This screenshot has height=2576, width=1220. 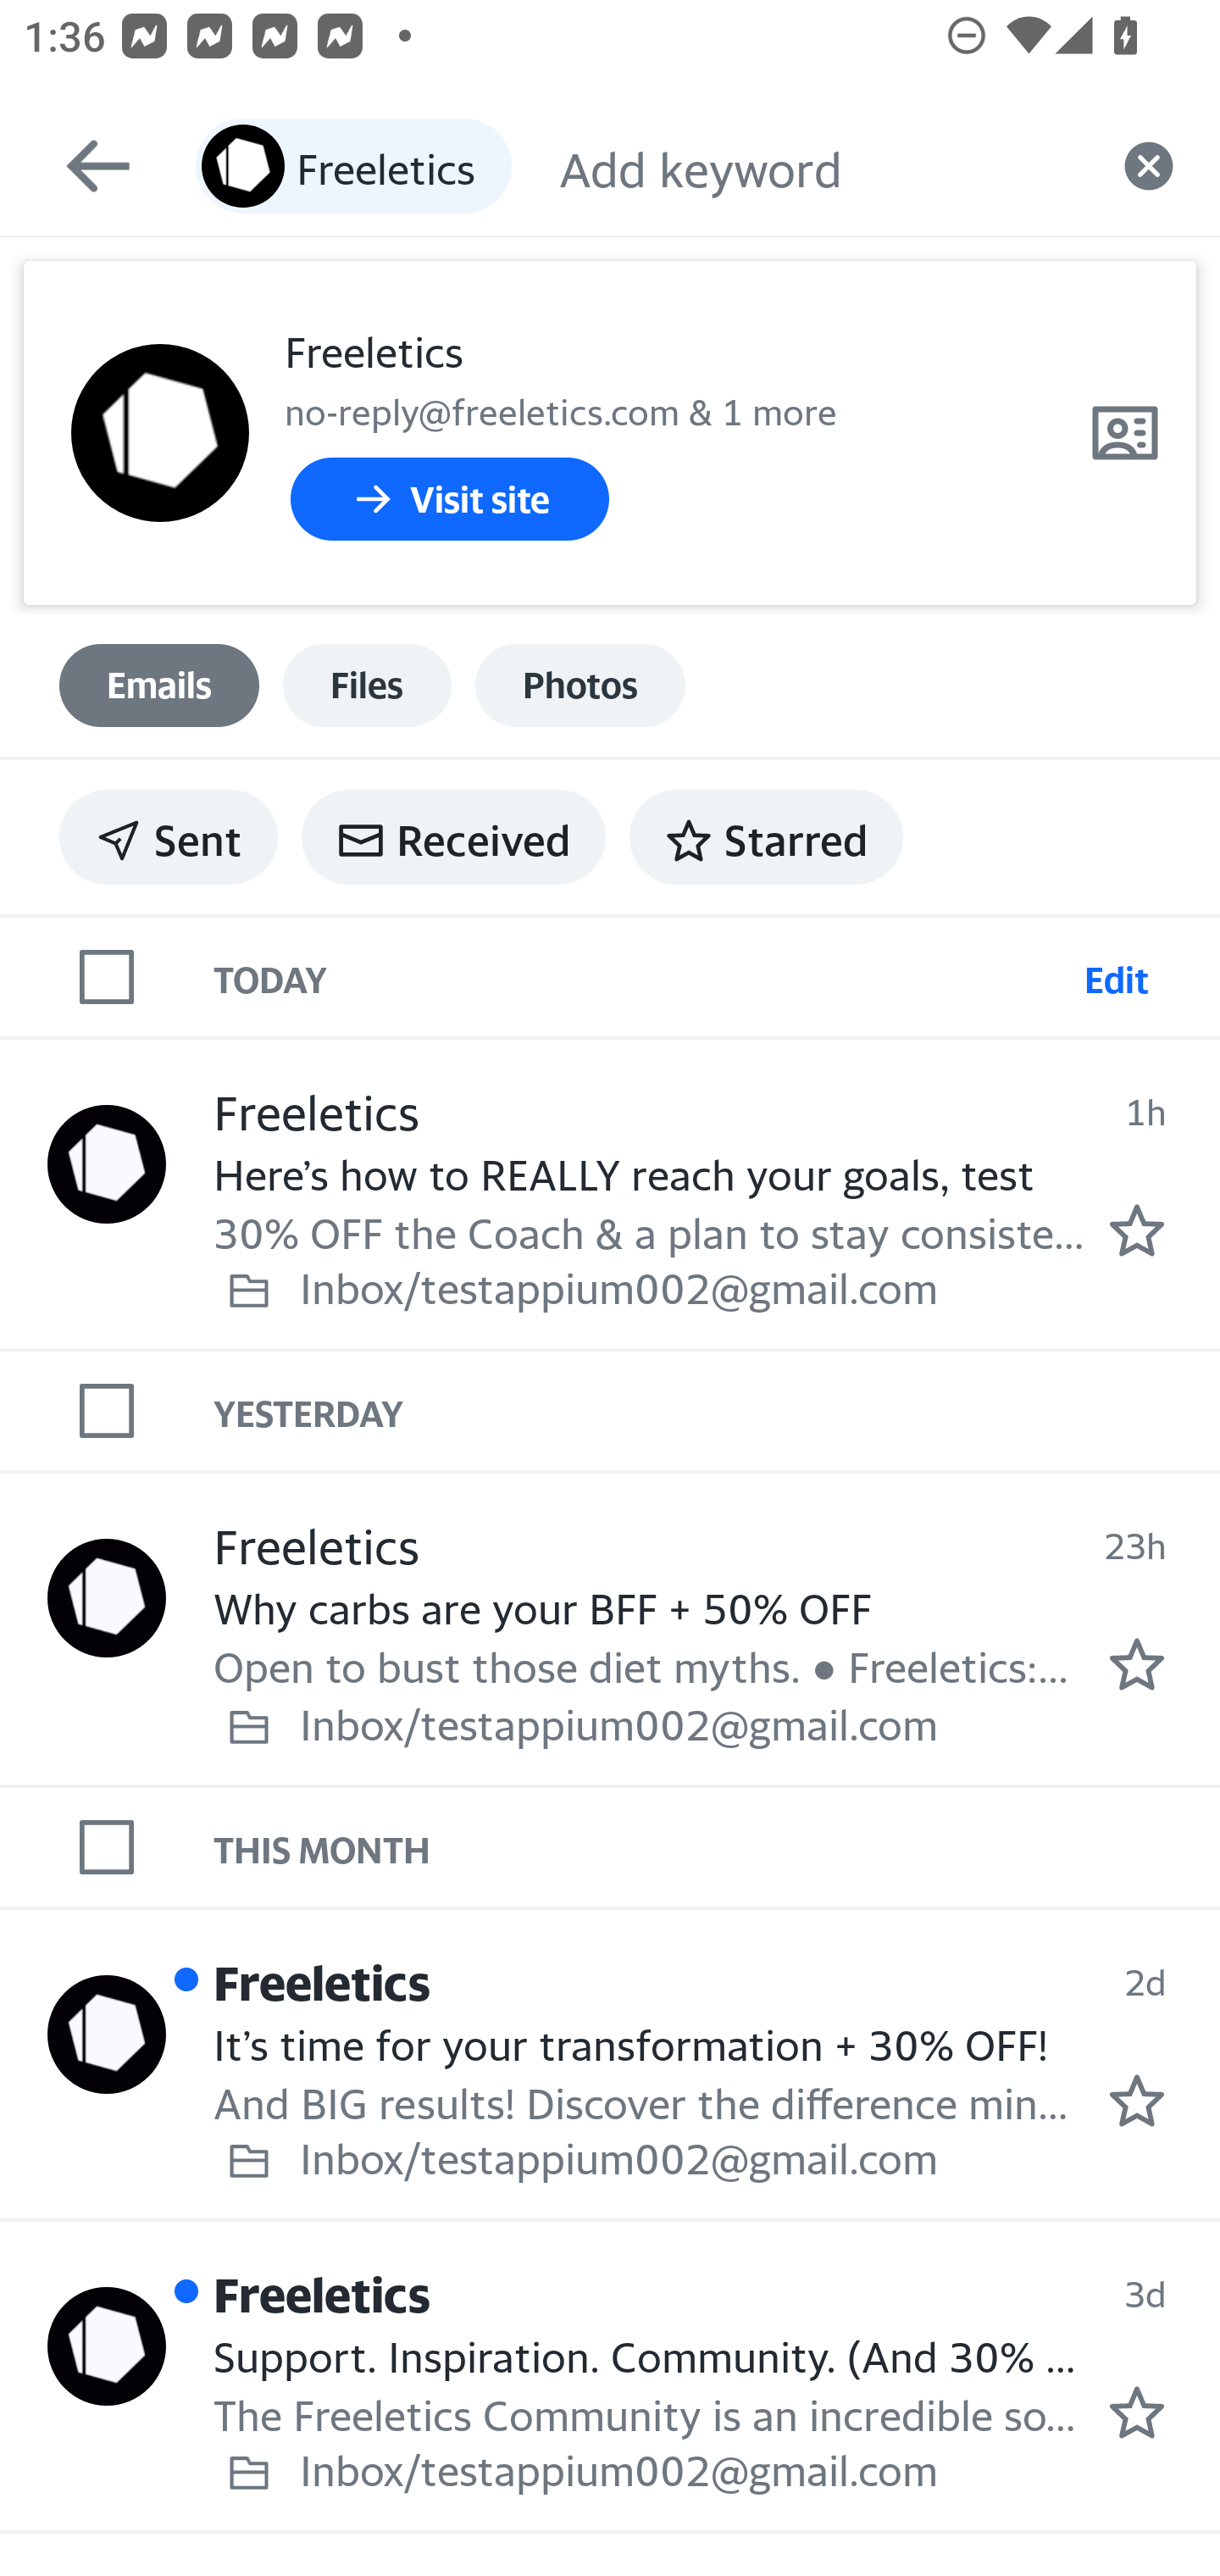 What do you see at coordinates (642, 977) in the screenshot?
I see `TODAY` at bounding box center [642, 977].